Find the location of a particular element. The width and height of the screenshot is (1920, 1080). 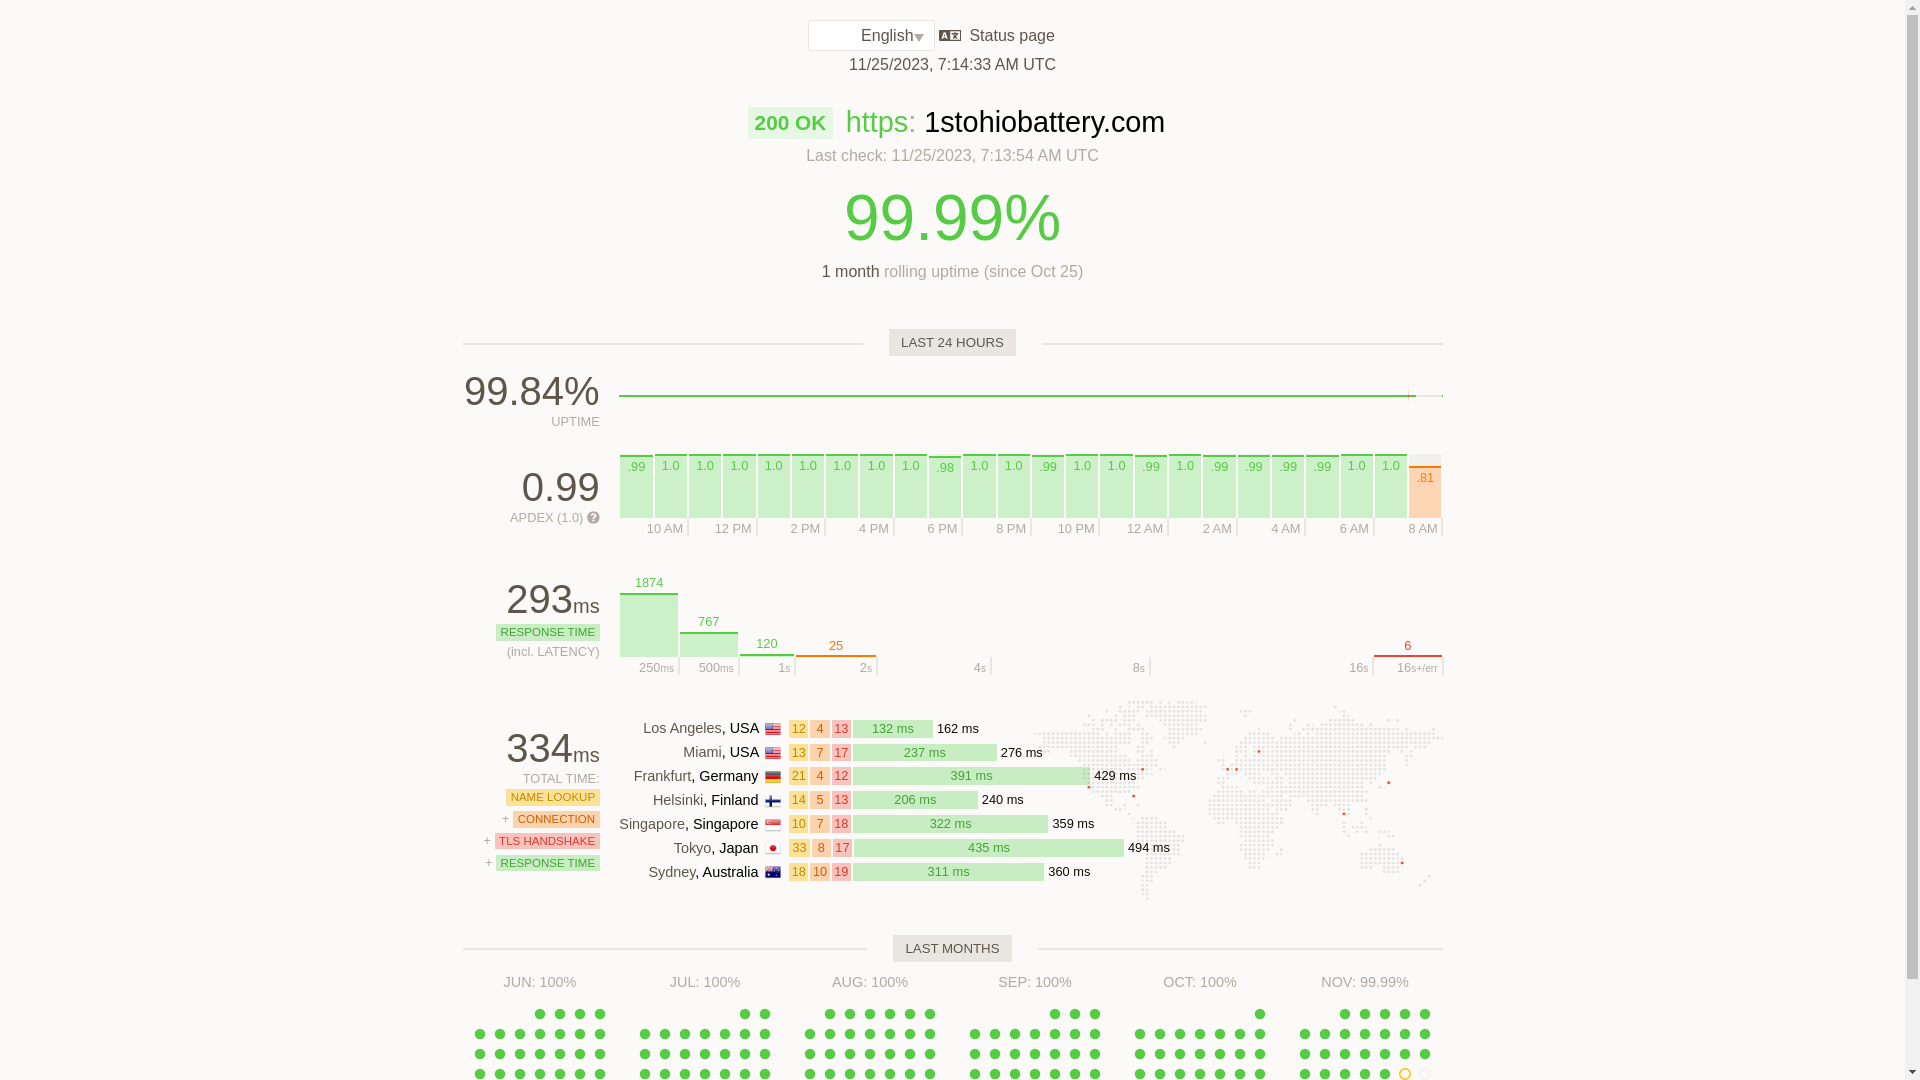

<small>Sep 13:</small> No downtime is located at coordinates (1015, 1054).